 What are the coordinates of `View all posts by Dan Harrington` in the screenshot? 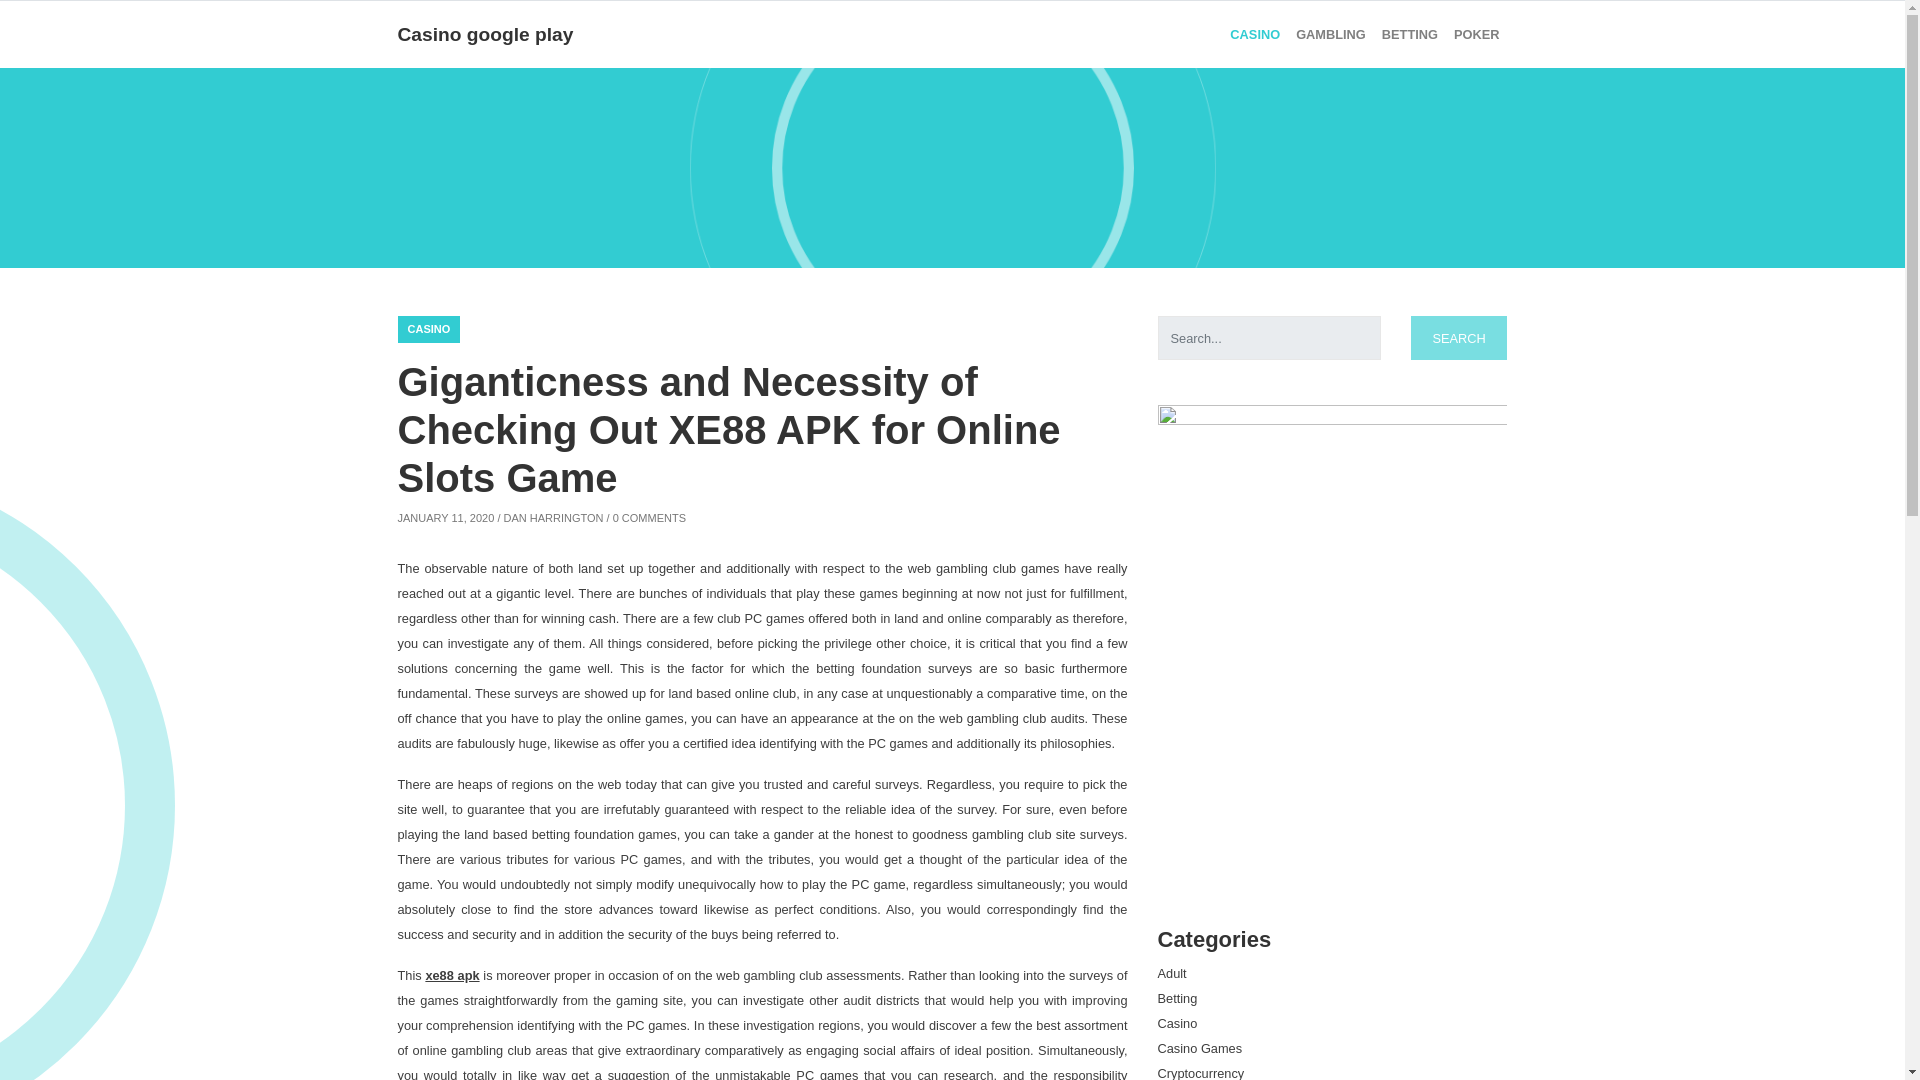 It's located at (554, 517).